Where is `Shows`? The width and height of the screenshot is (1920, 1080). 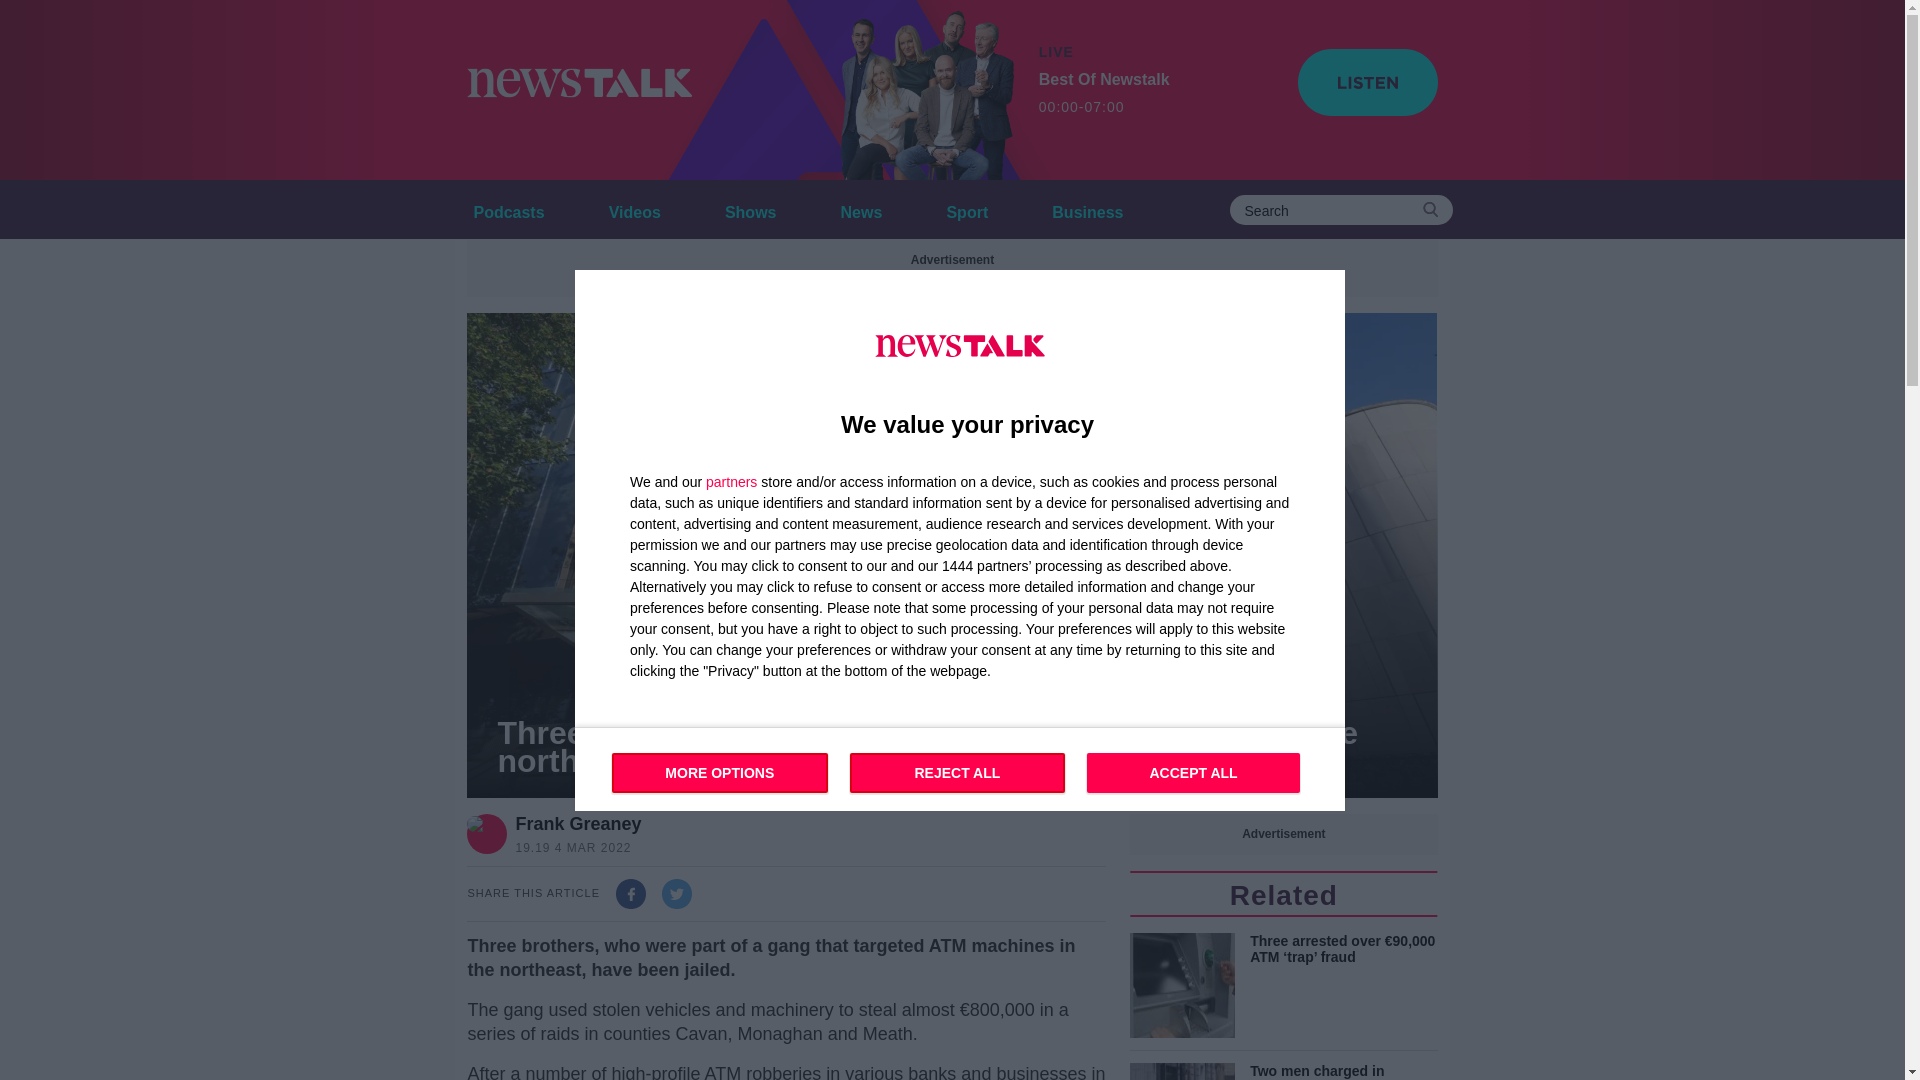 Shows is located at coordinates (750, 209).